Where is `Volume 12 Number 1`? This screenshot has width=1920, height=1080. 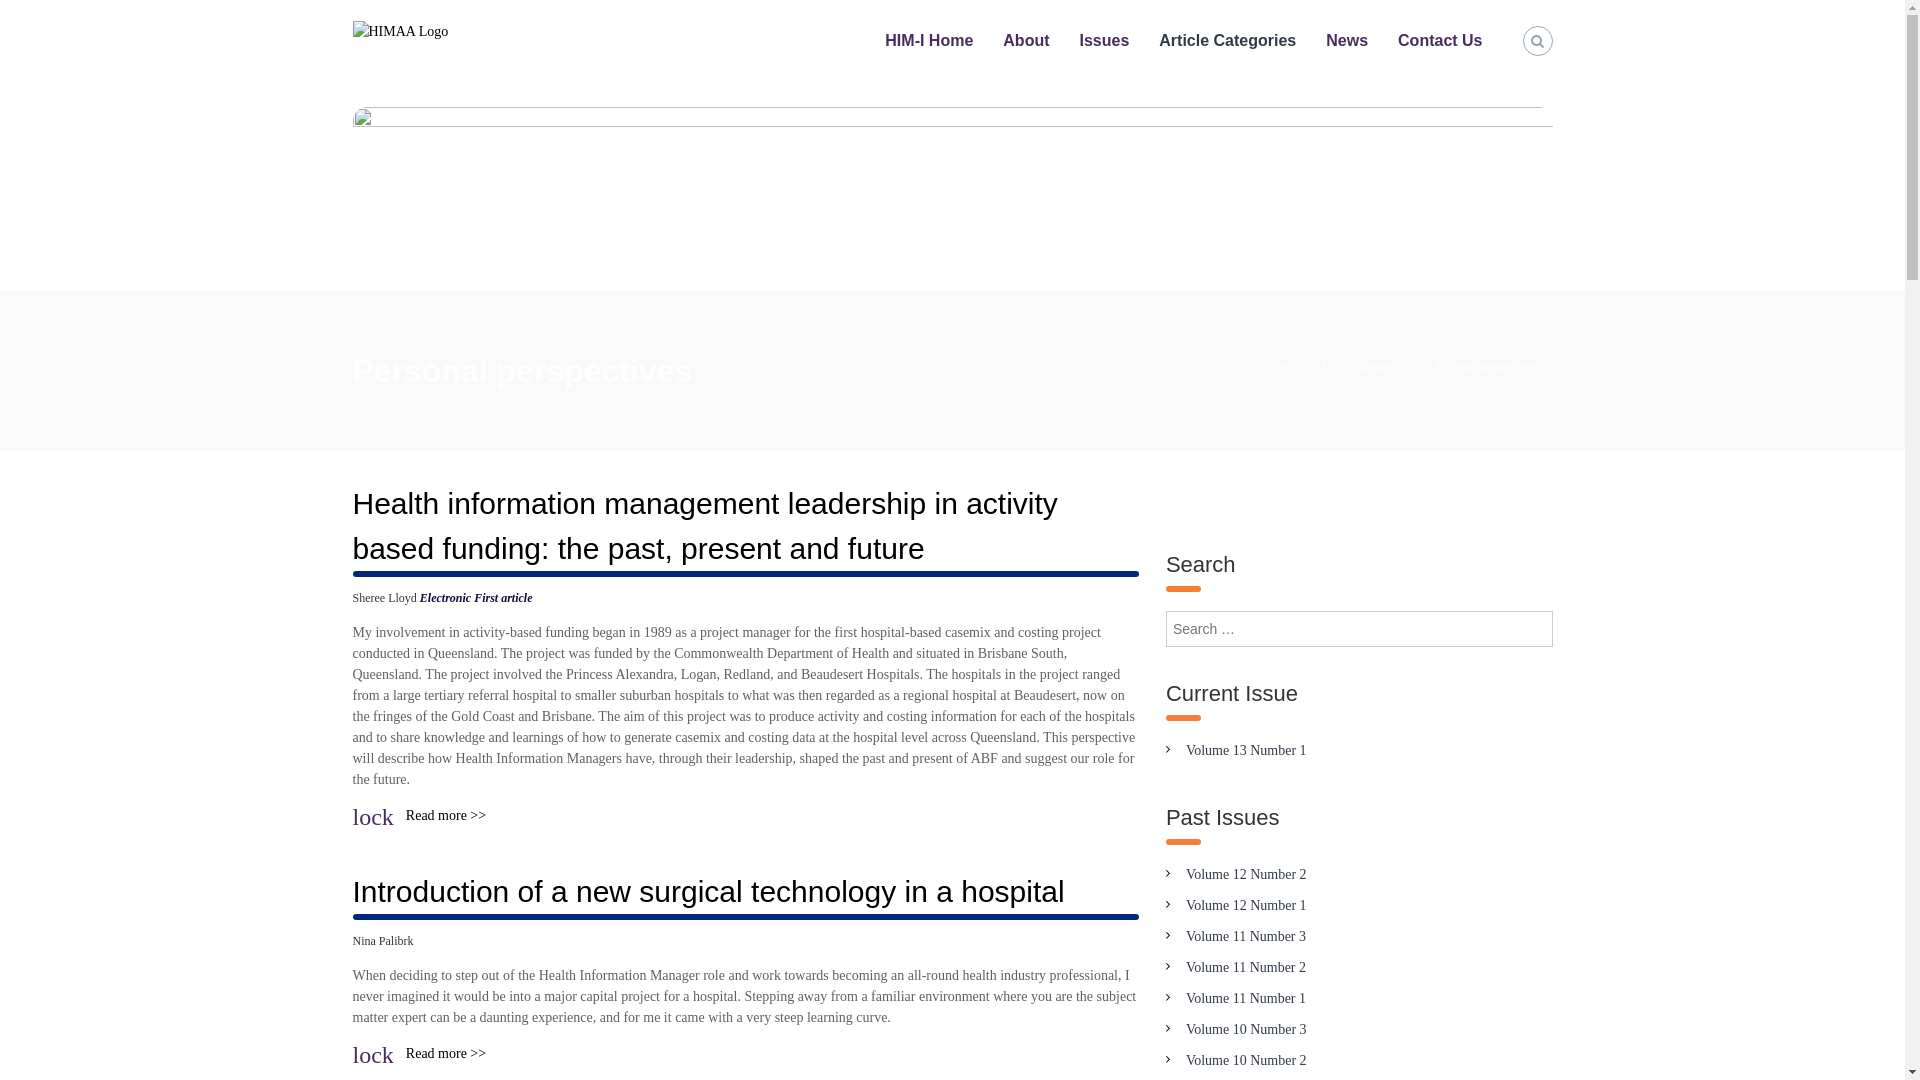
Volume 12 Number 1 is located at coordinates (1246, 906).